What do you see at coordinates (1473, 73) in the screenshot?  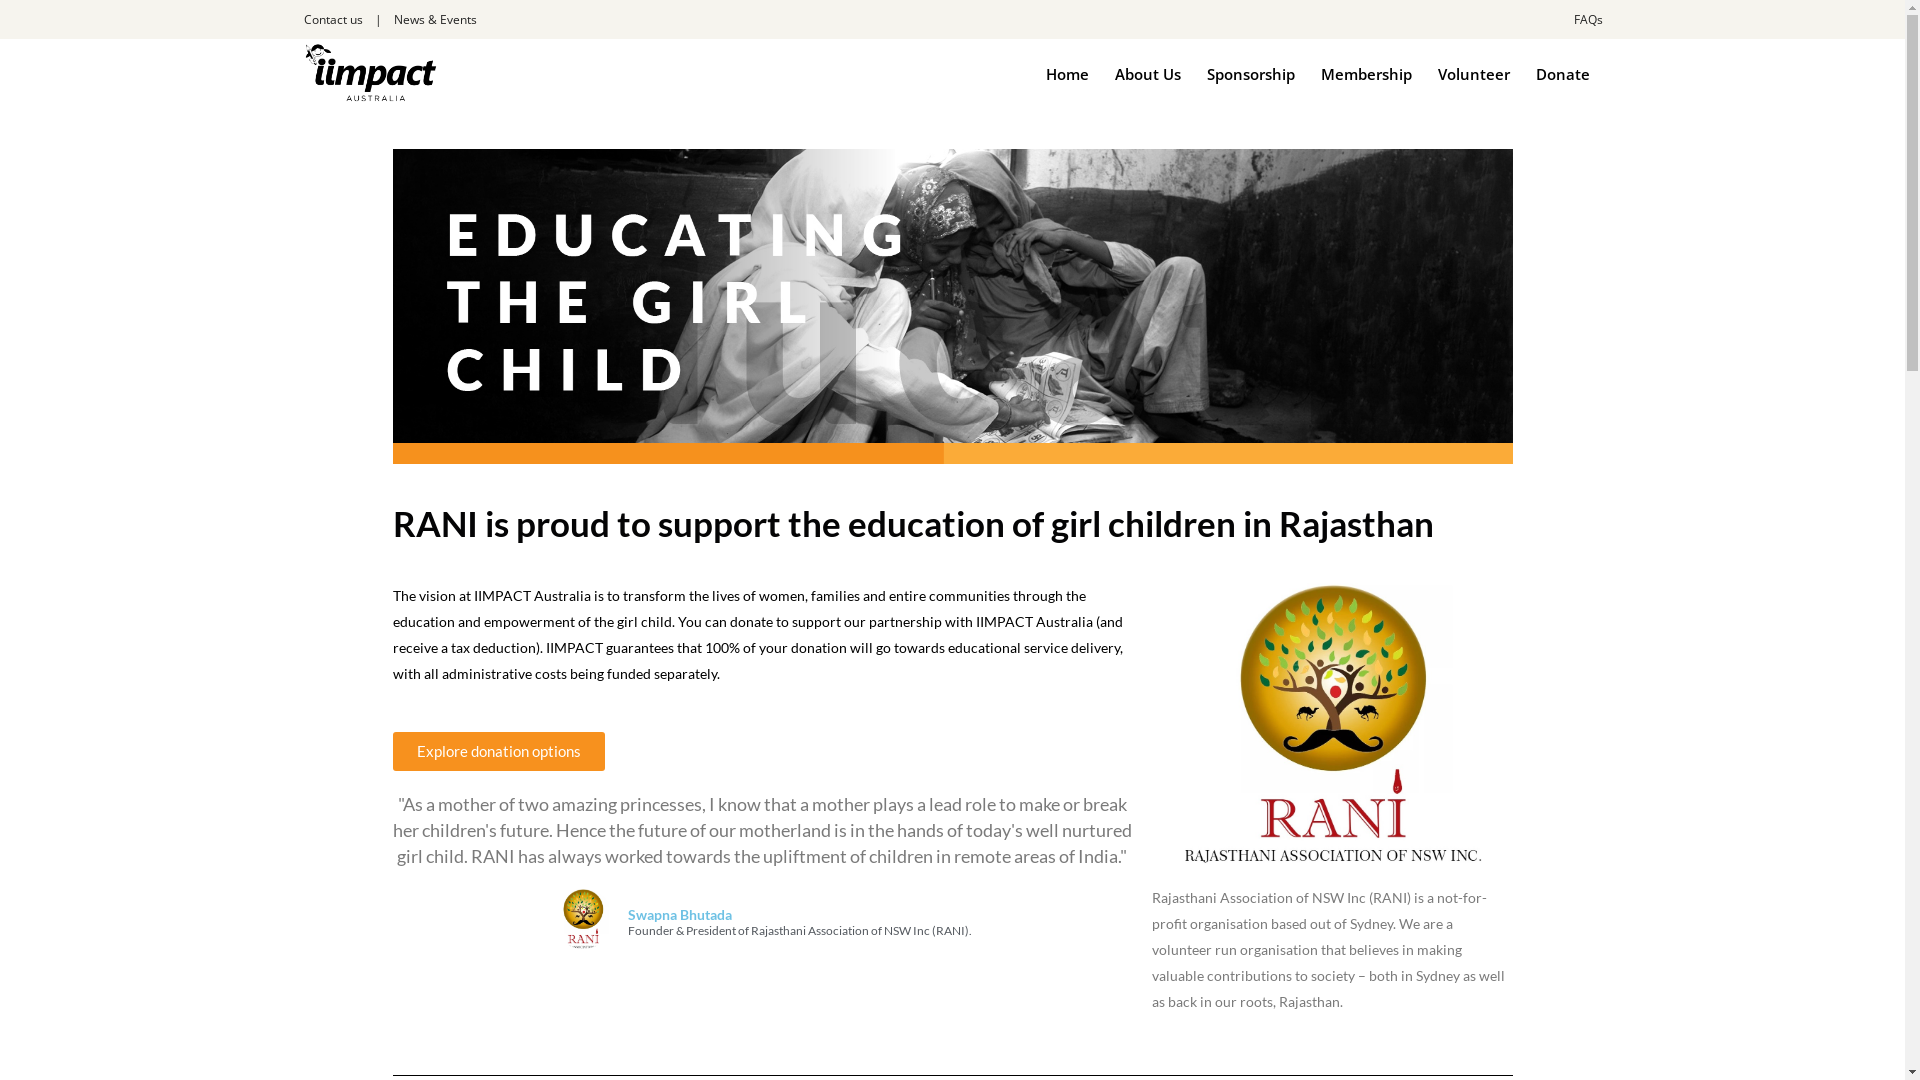 I see `Volunteer` at bounding box center [1473, 73].